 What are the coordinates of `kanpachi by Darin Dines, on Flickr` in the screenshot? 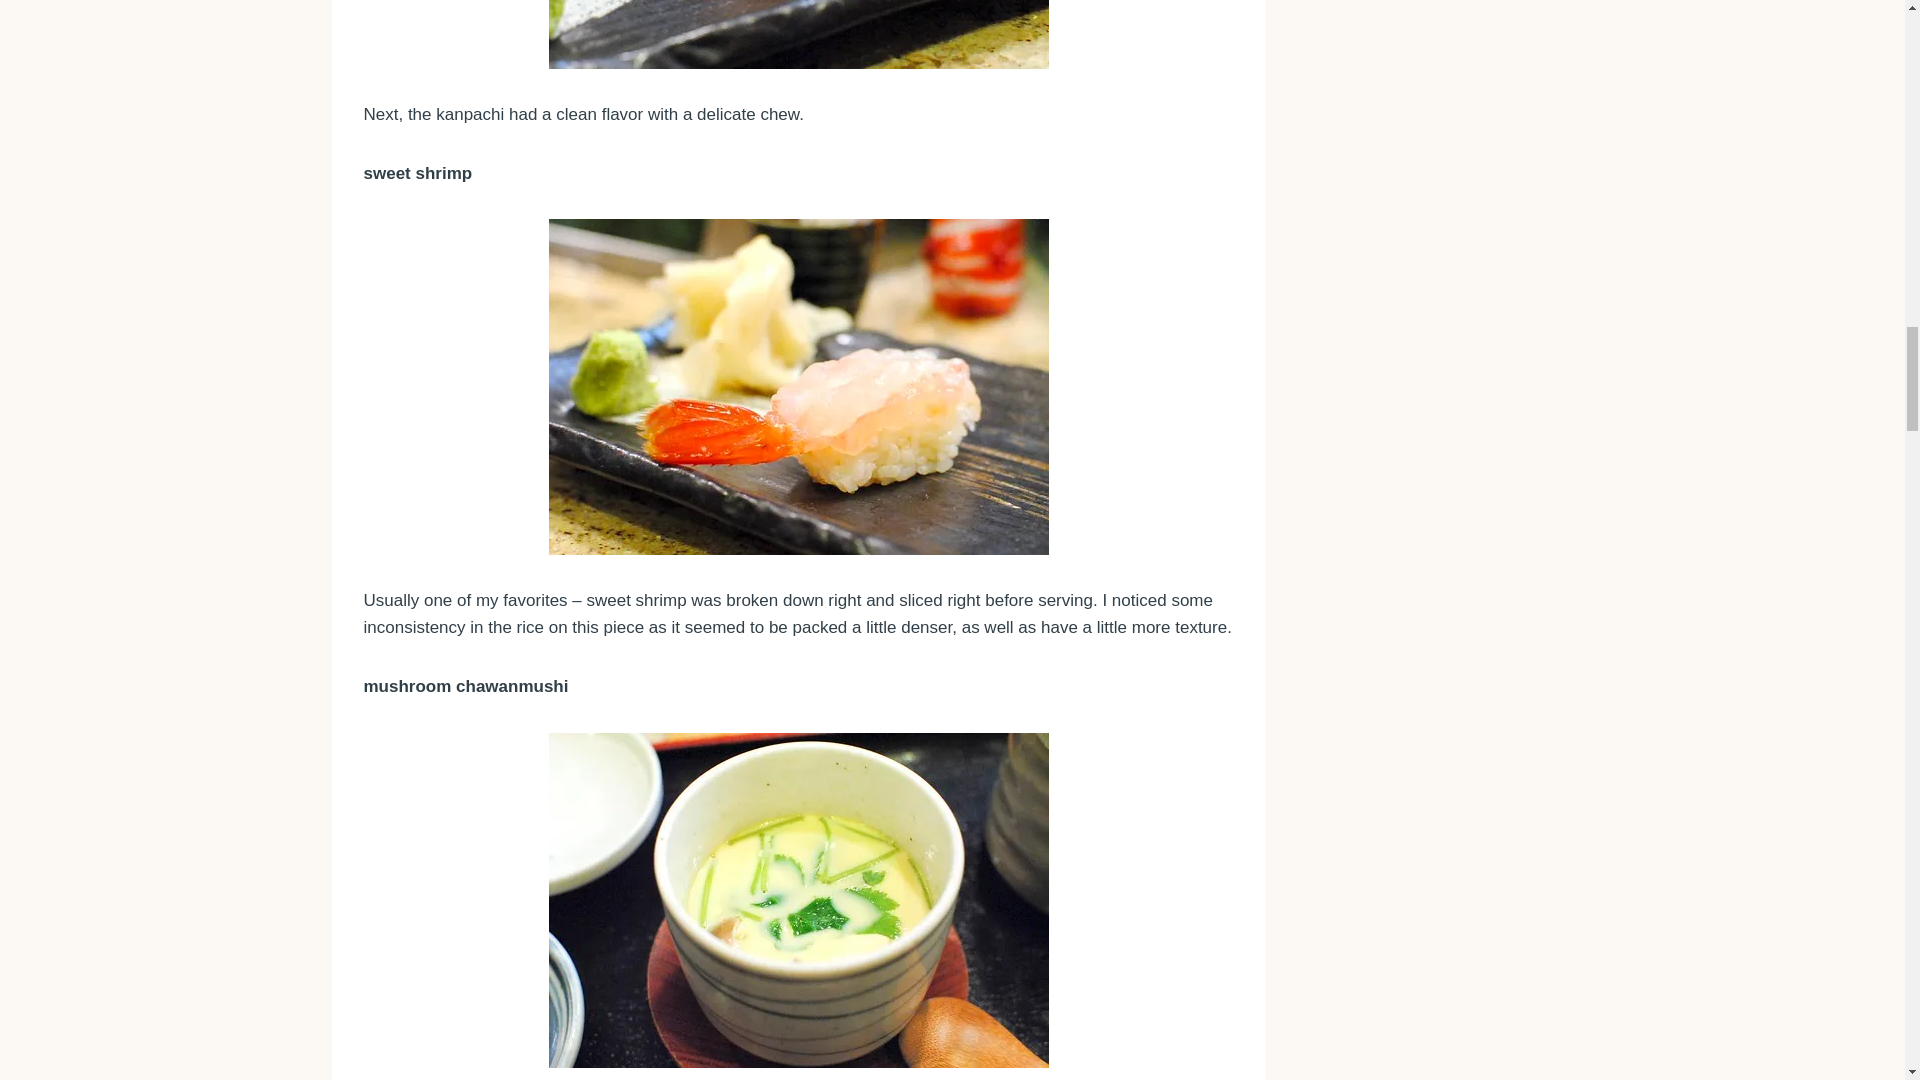 It's located at (799, 34).